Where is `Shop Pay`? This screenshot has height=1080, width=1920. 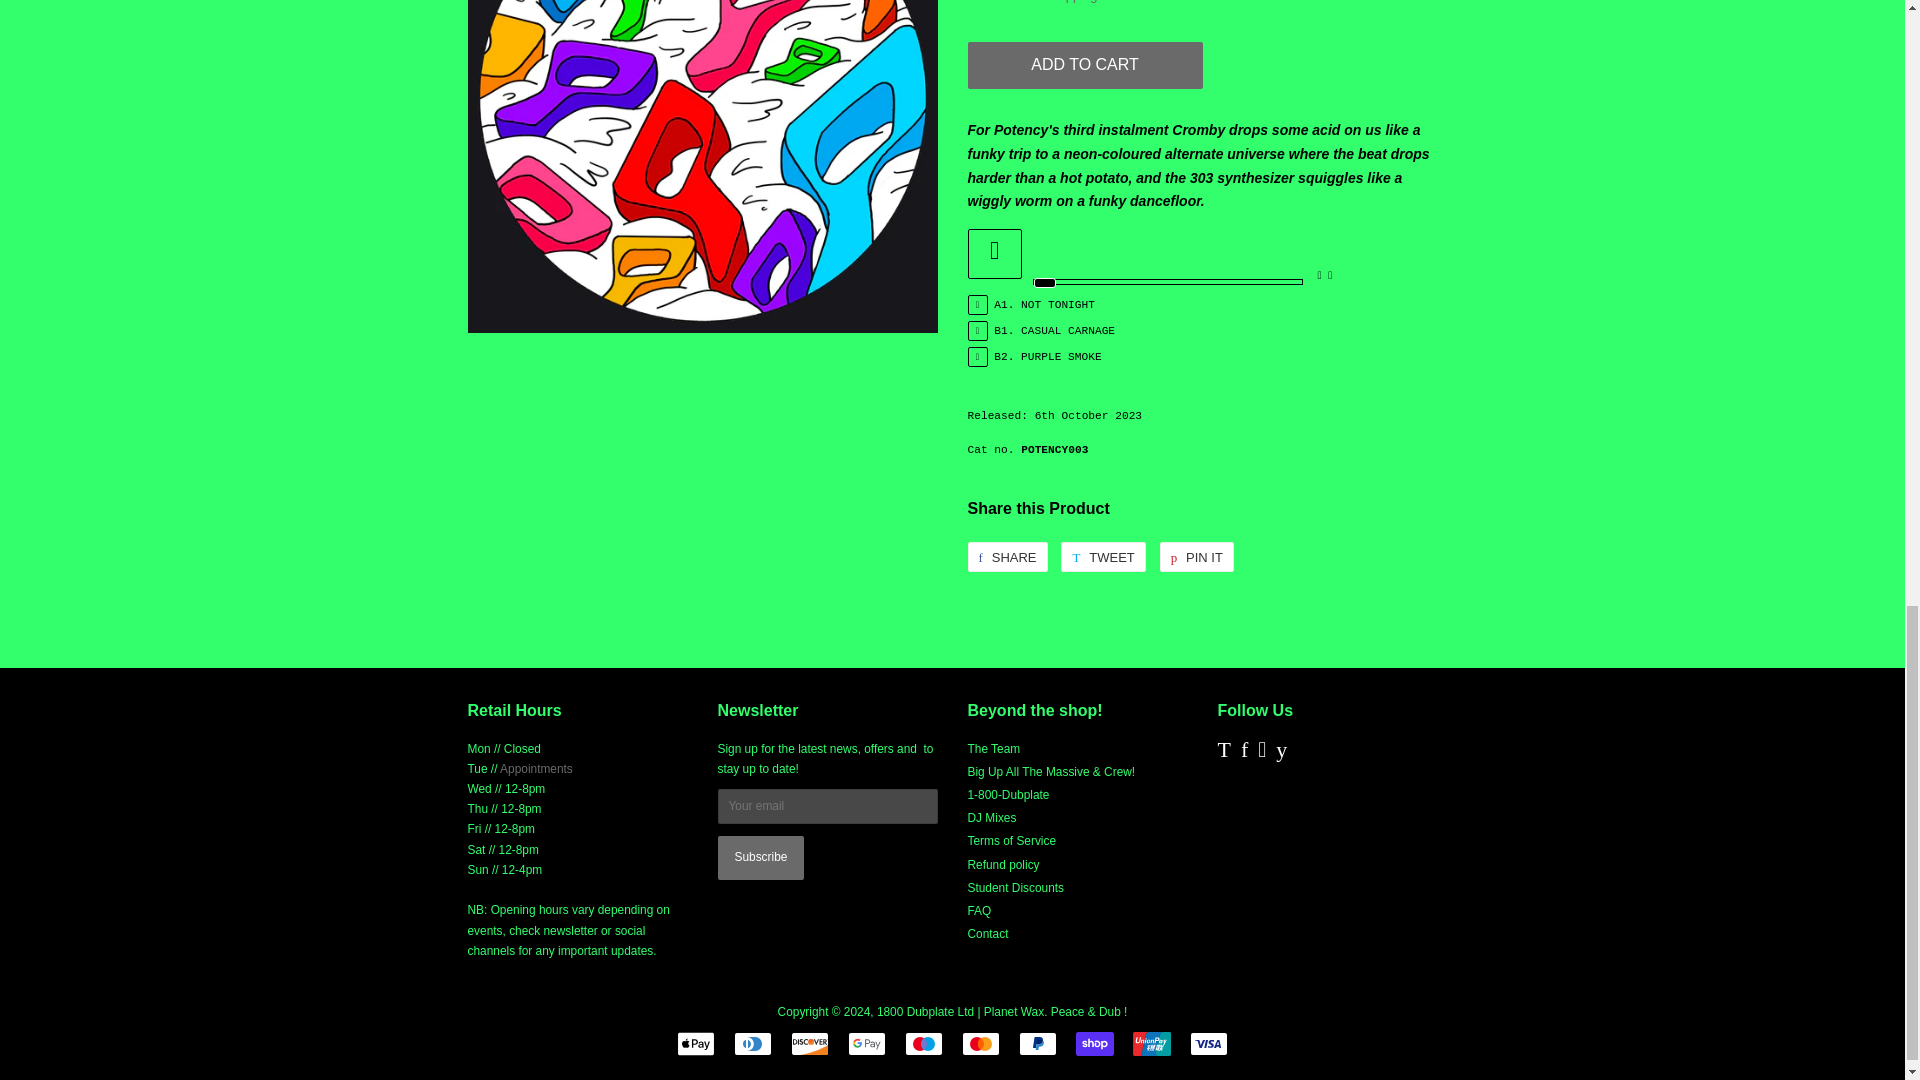
Shop Pay is located at coordinates (1094, 1044).